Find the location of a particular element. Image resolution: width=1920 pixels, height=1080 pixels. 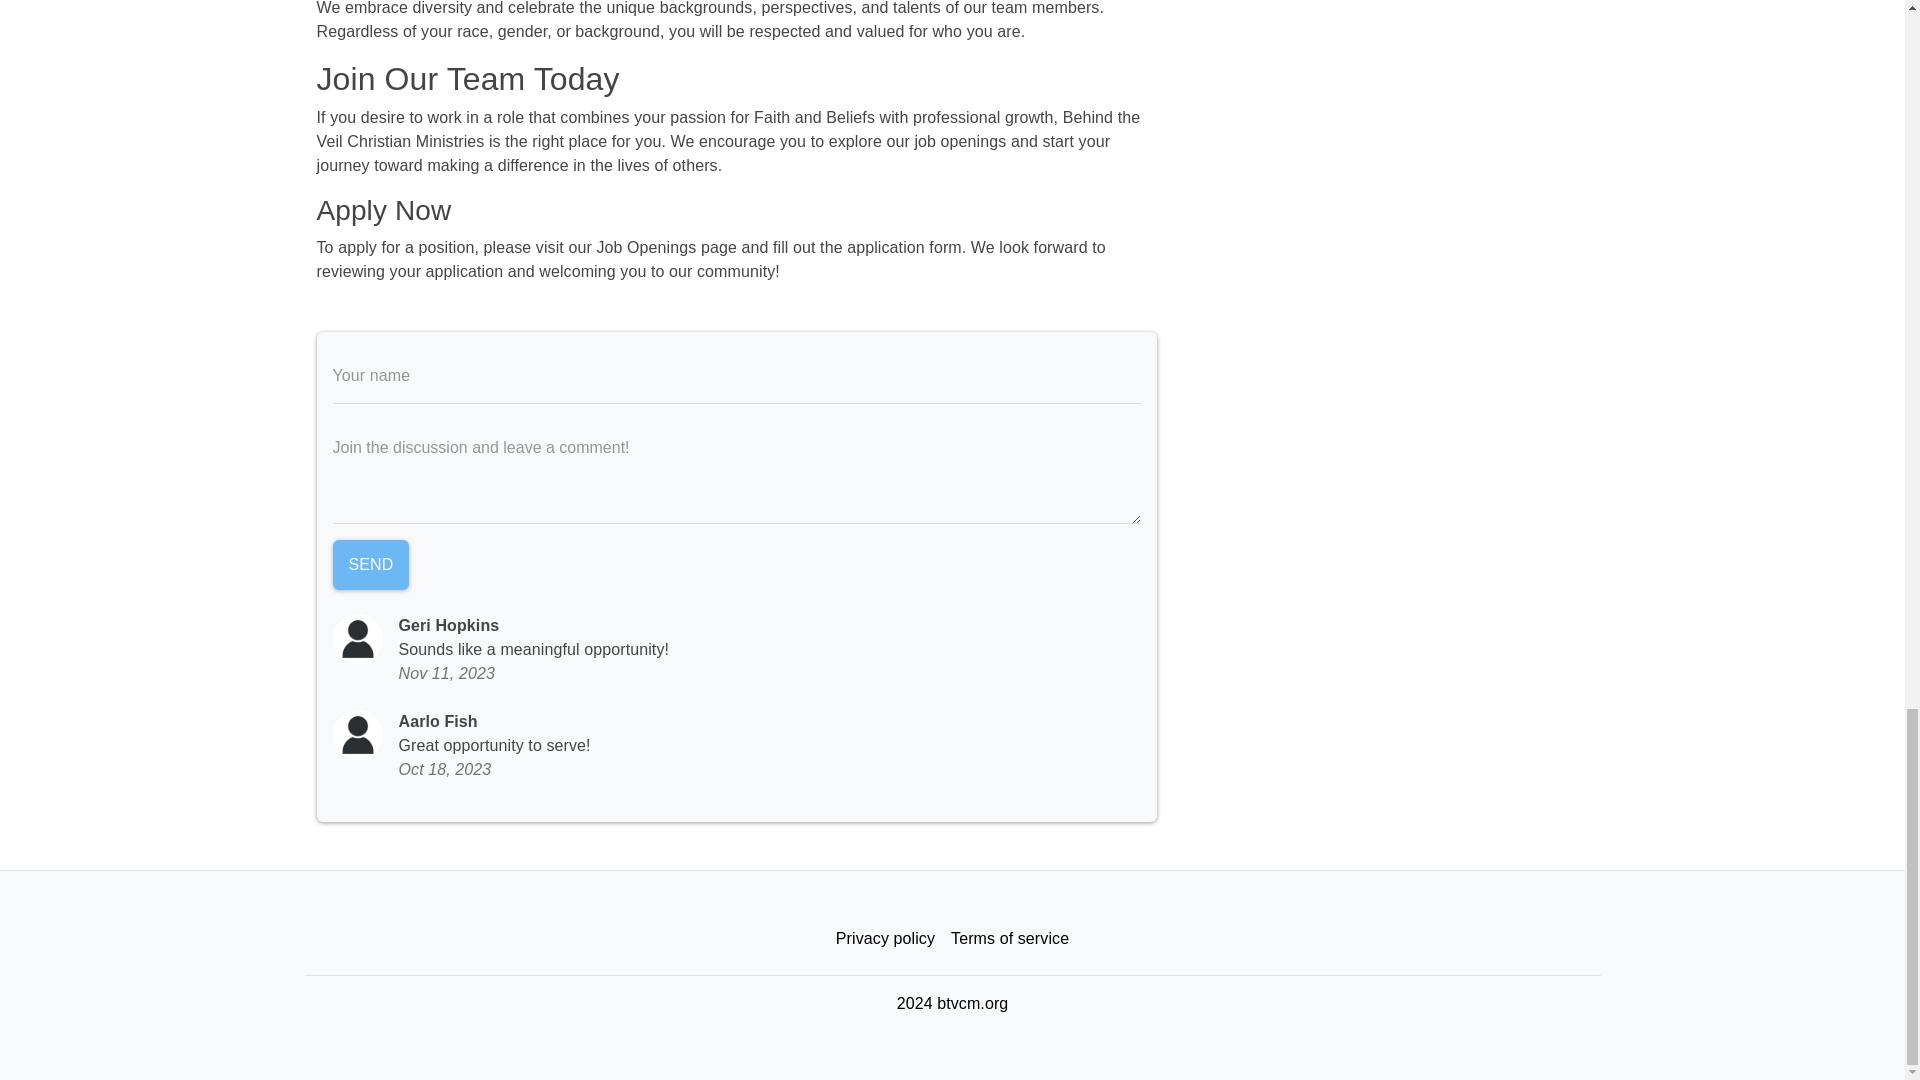

Terms of service is located at coordinates (1010, 939).